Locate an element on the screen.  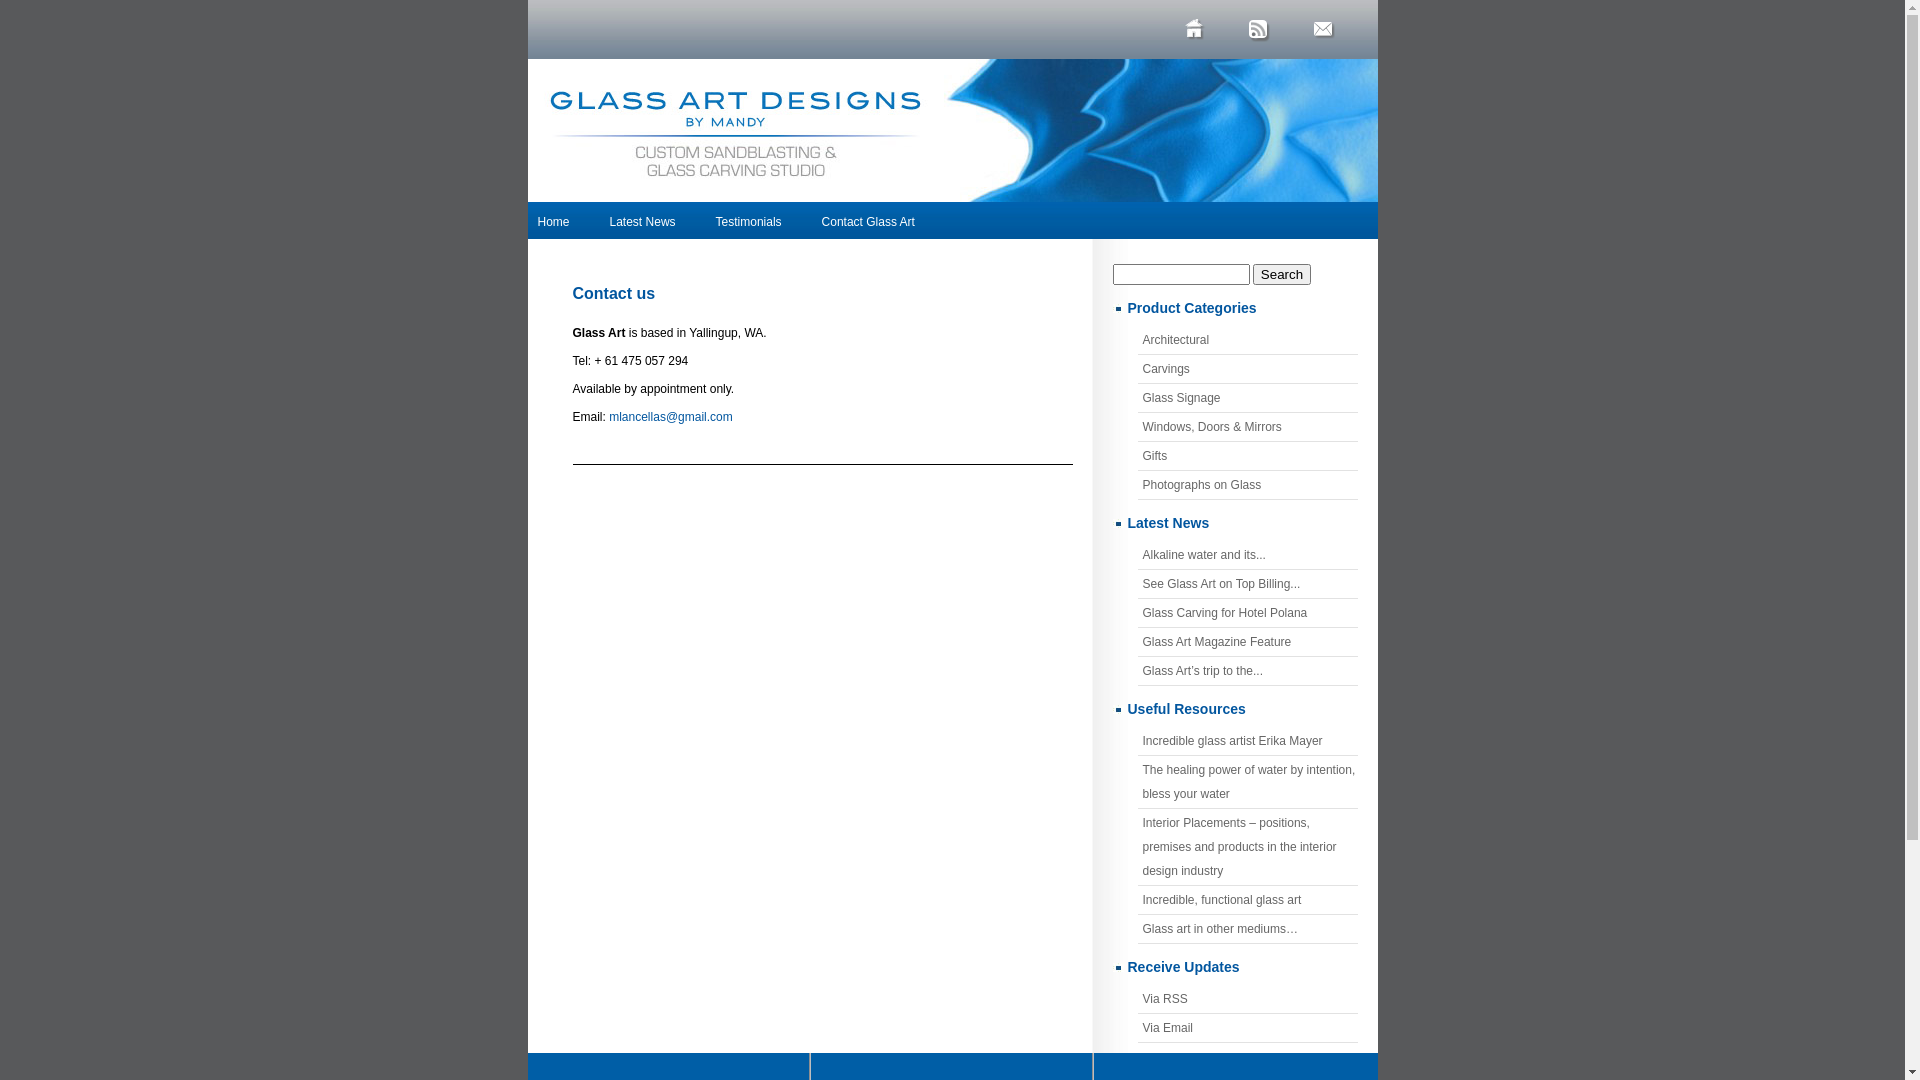
Glass Carving for Hotel Polana is located at coordinates (1248, 613).